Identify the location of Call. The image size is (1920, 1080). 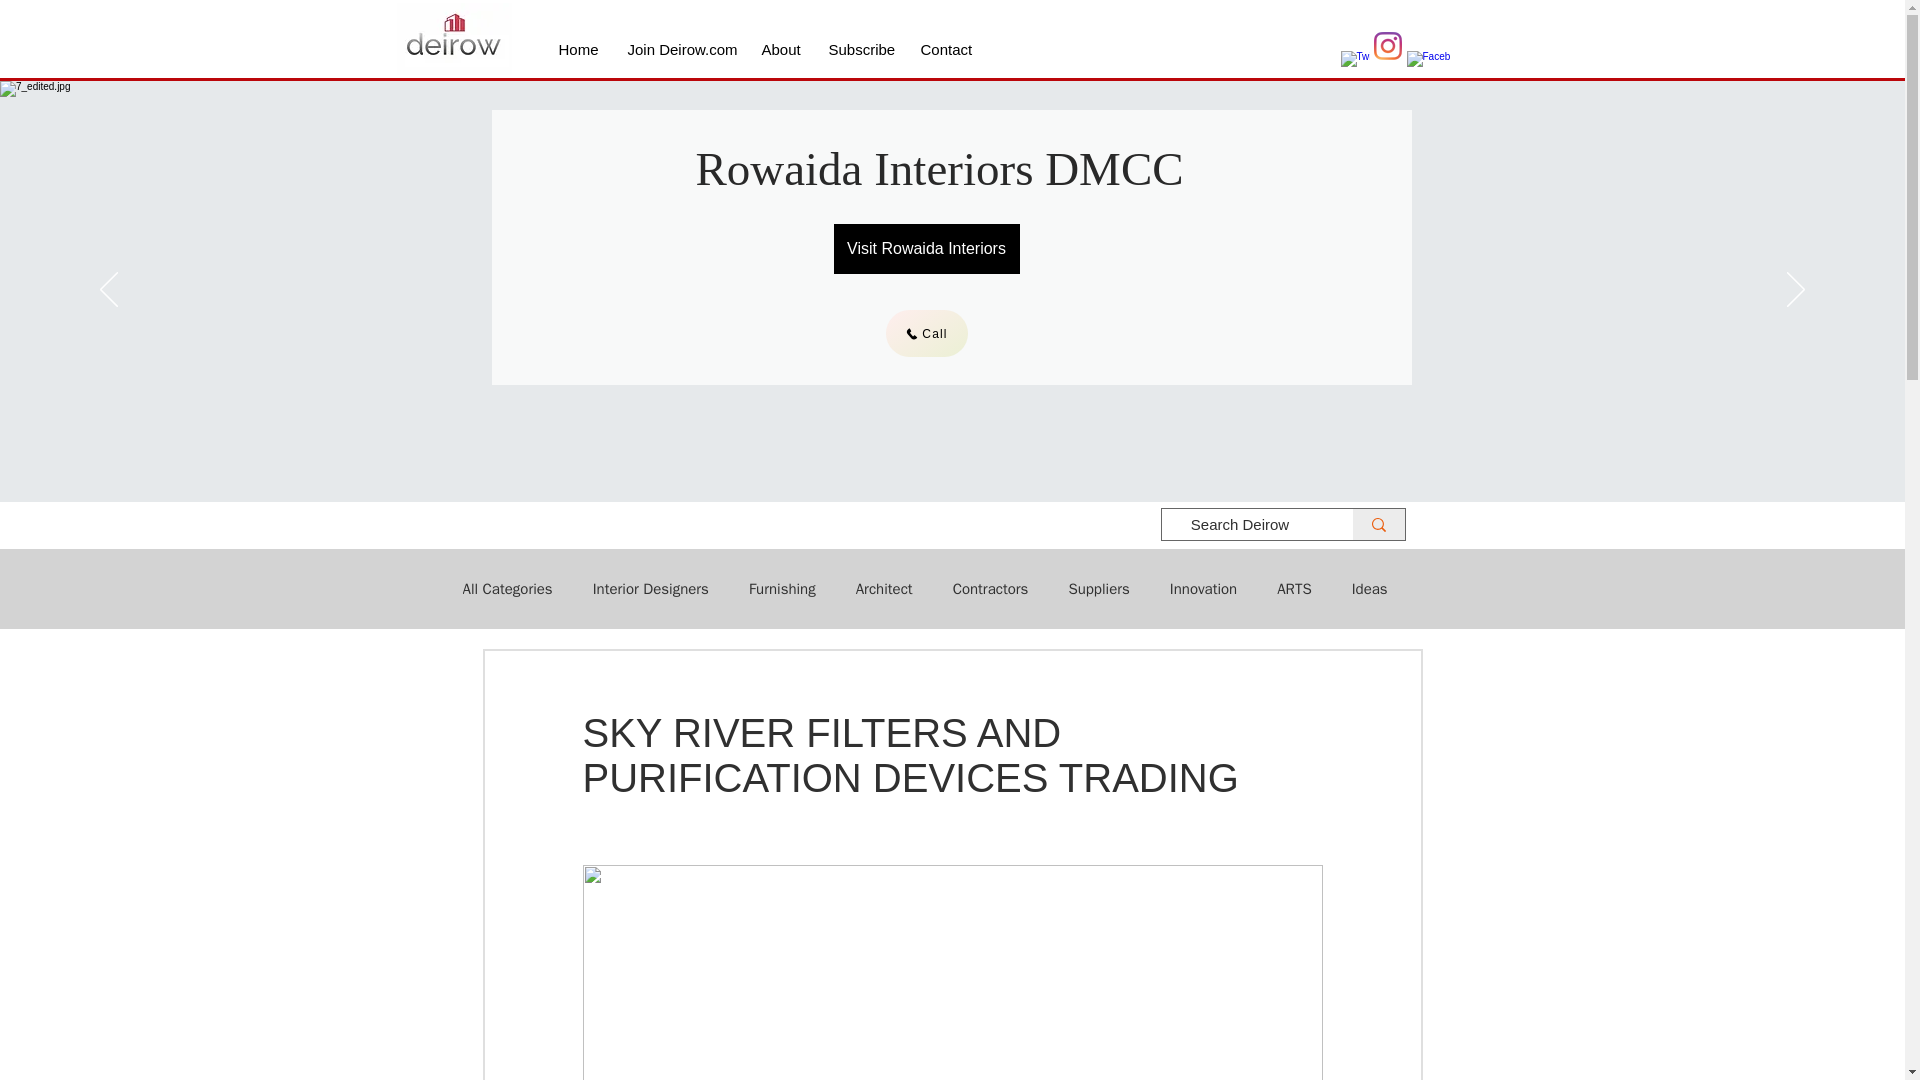
(926, 333).